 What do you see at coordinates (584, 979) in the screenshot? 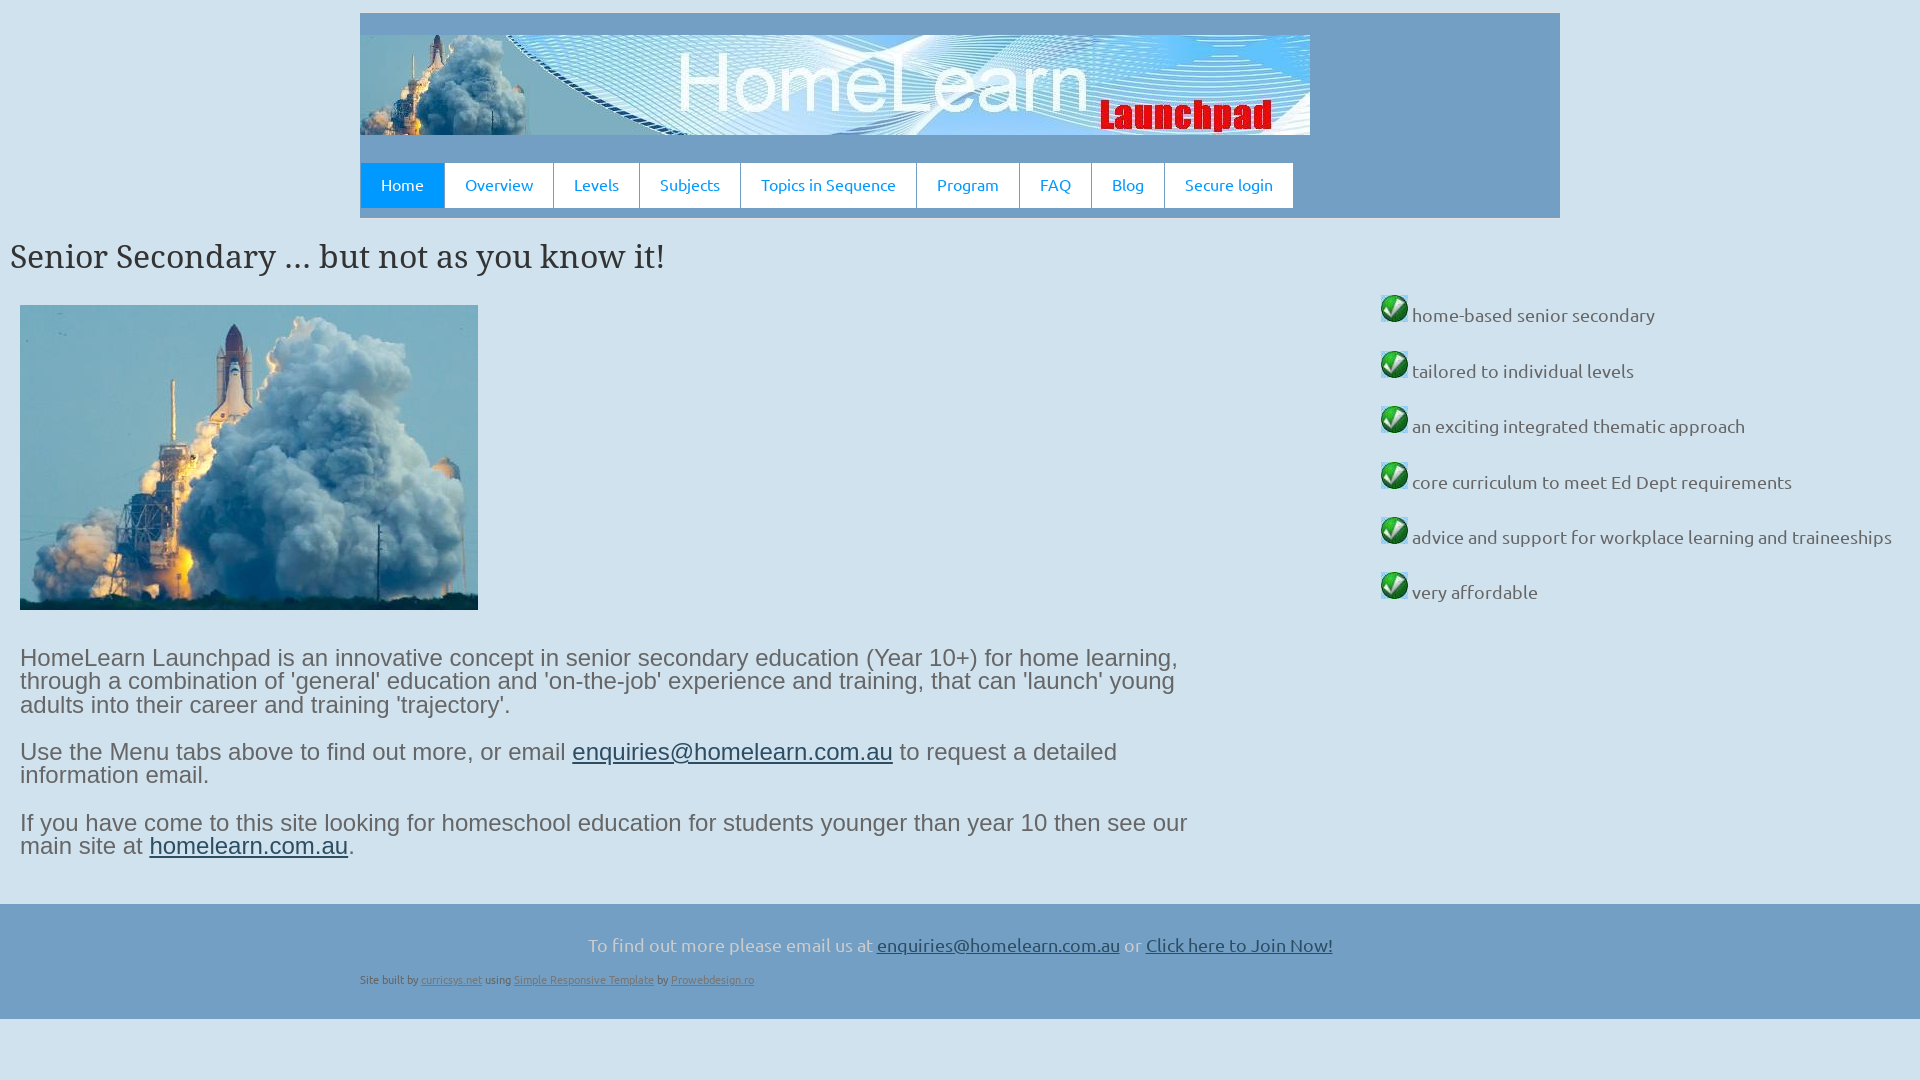
I see `Simple Responsive Template` at bounding box center [584, 979].